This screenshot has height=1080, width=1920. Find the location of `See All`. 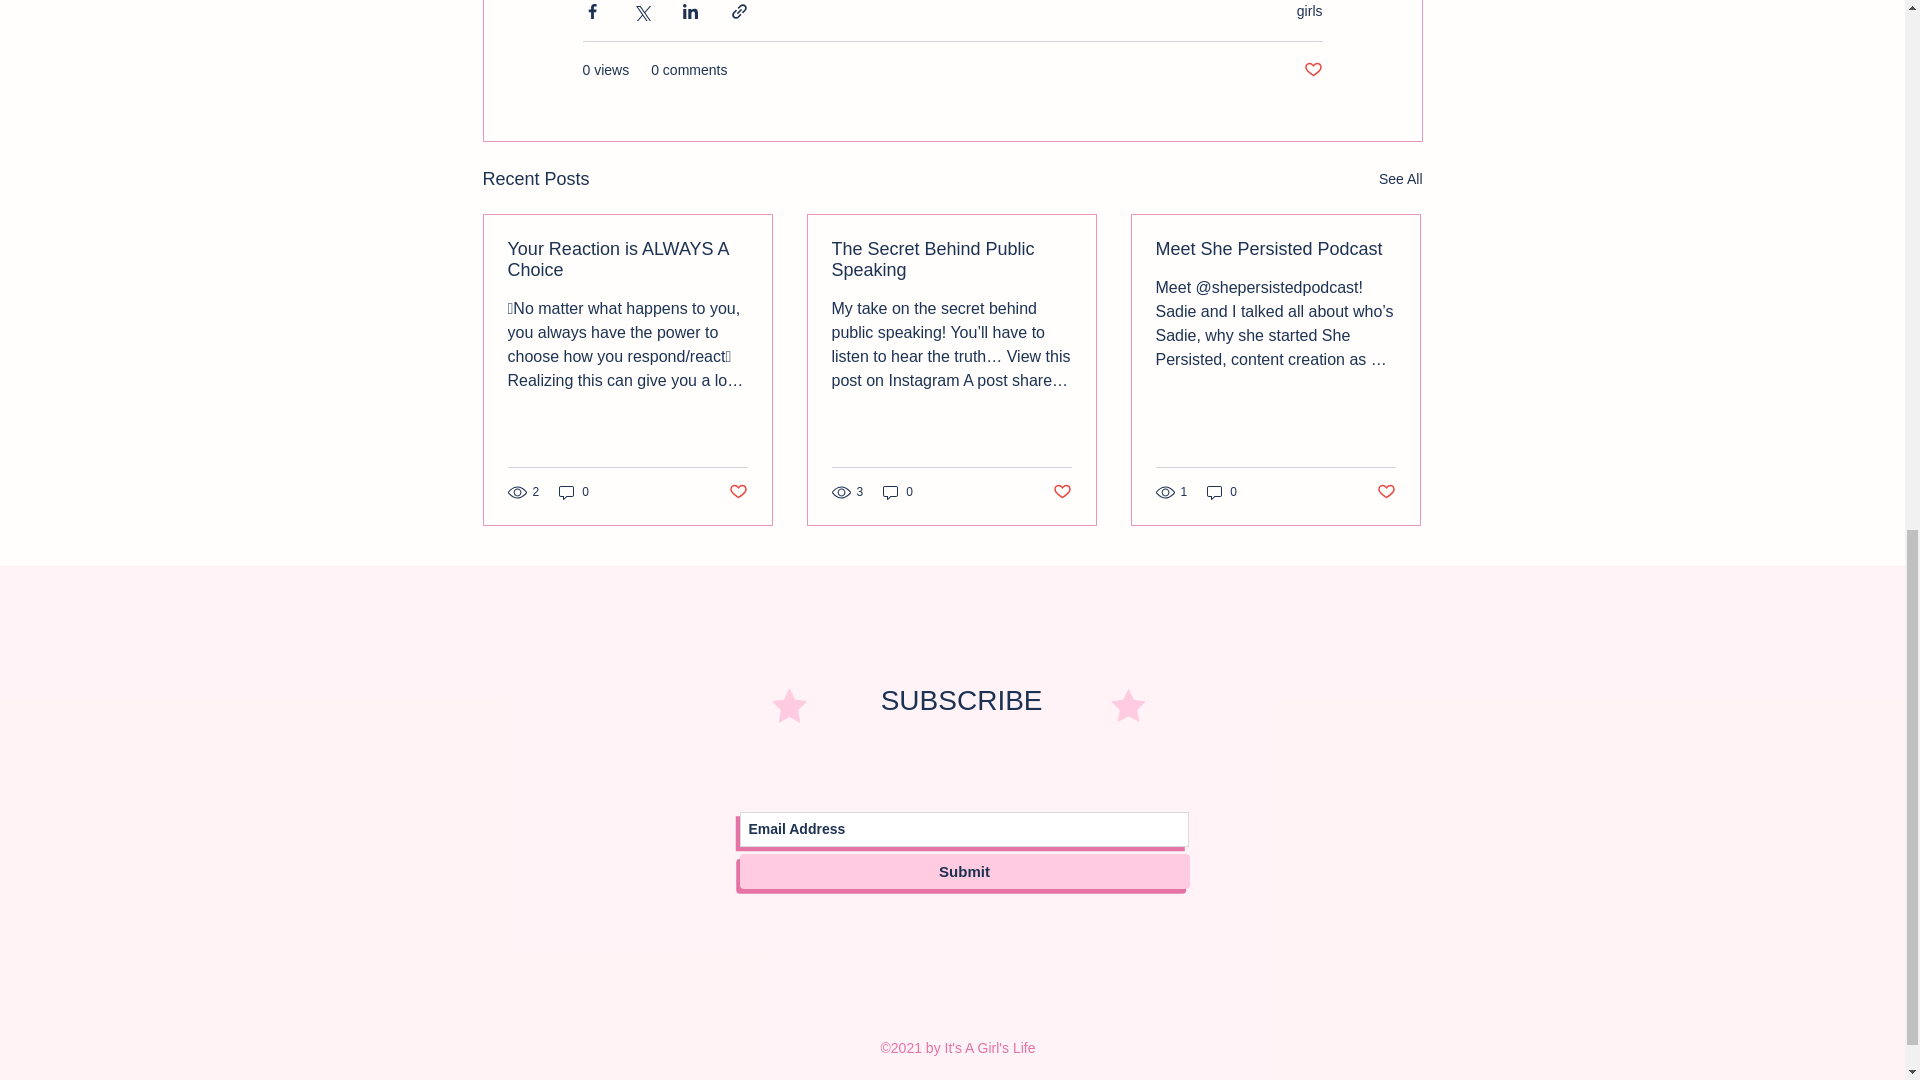

See All is located at coordinates (1400, 180).